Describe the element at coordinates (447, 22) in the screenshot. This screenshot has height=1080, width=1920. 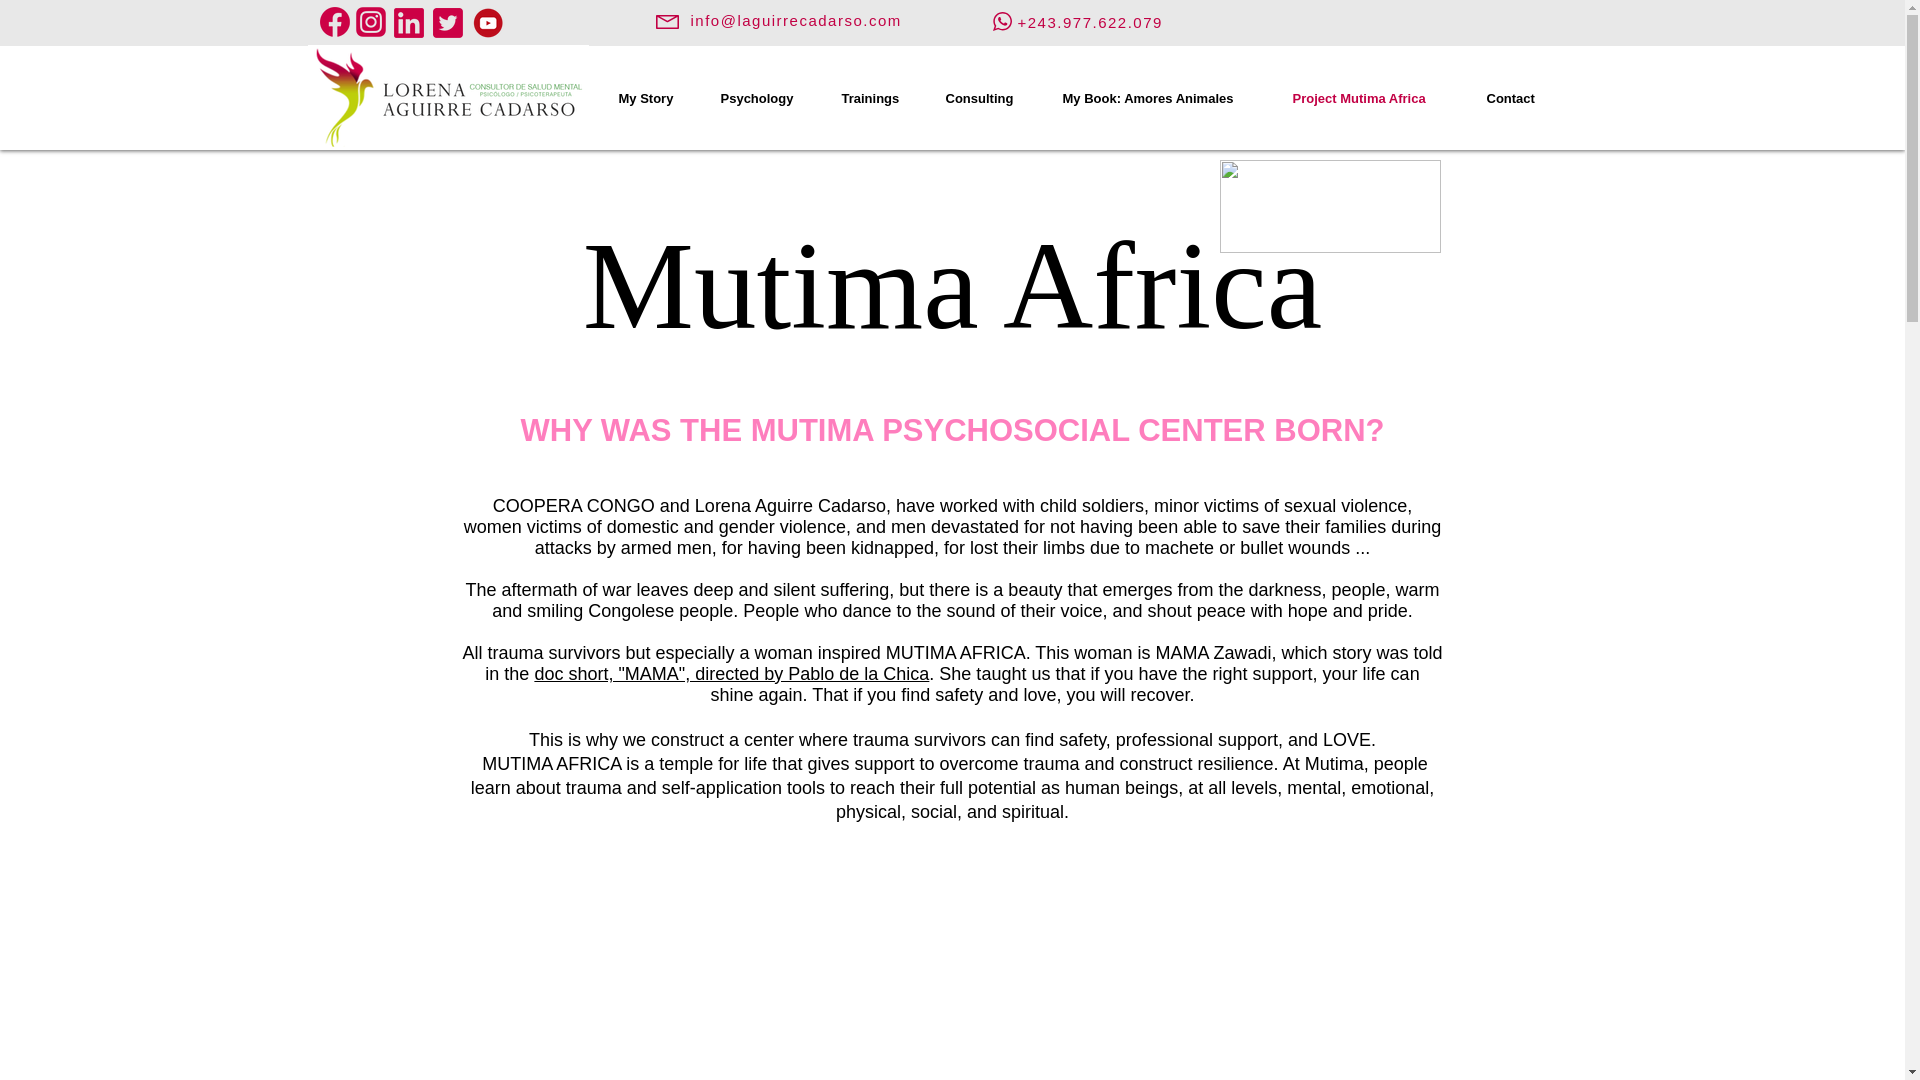
I see `tw-logo.png` at that location.